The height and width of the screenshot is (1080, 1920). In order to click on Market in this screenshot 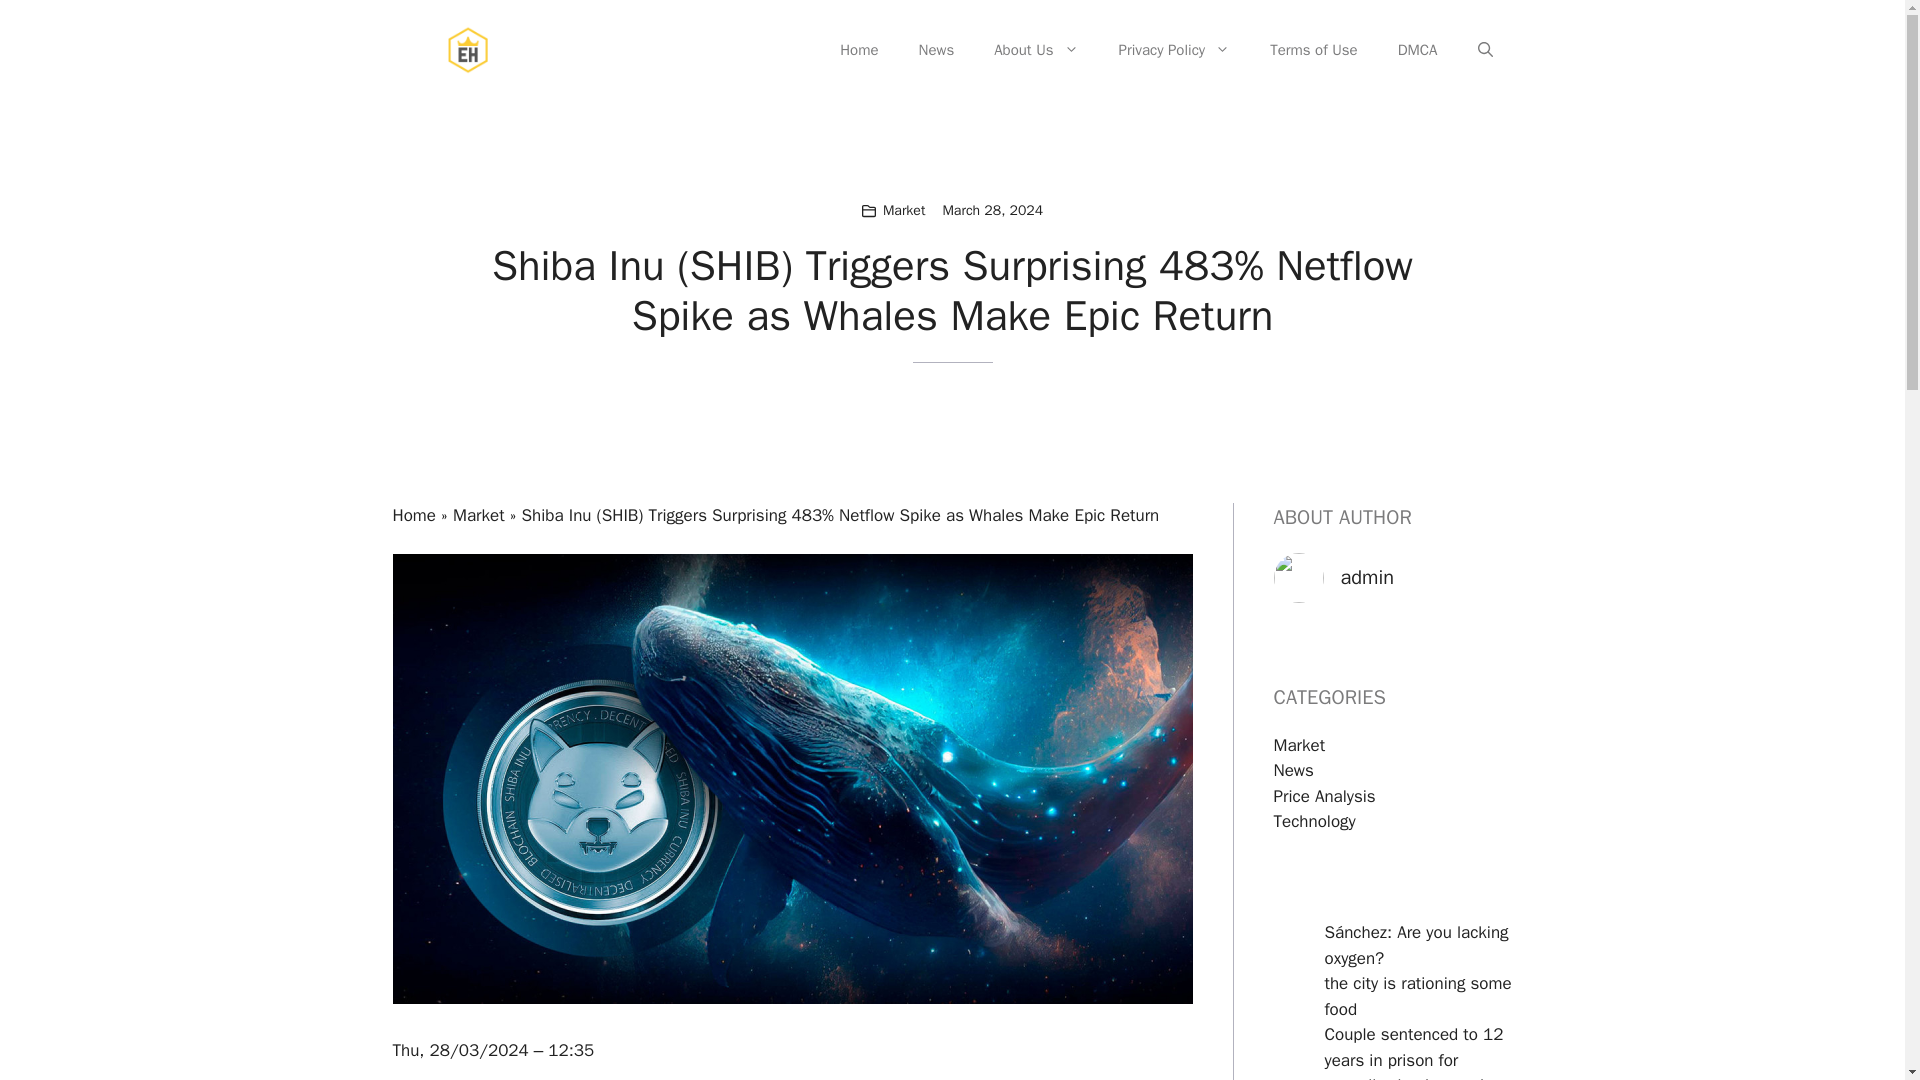, I will do `click(904, 210)`.